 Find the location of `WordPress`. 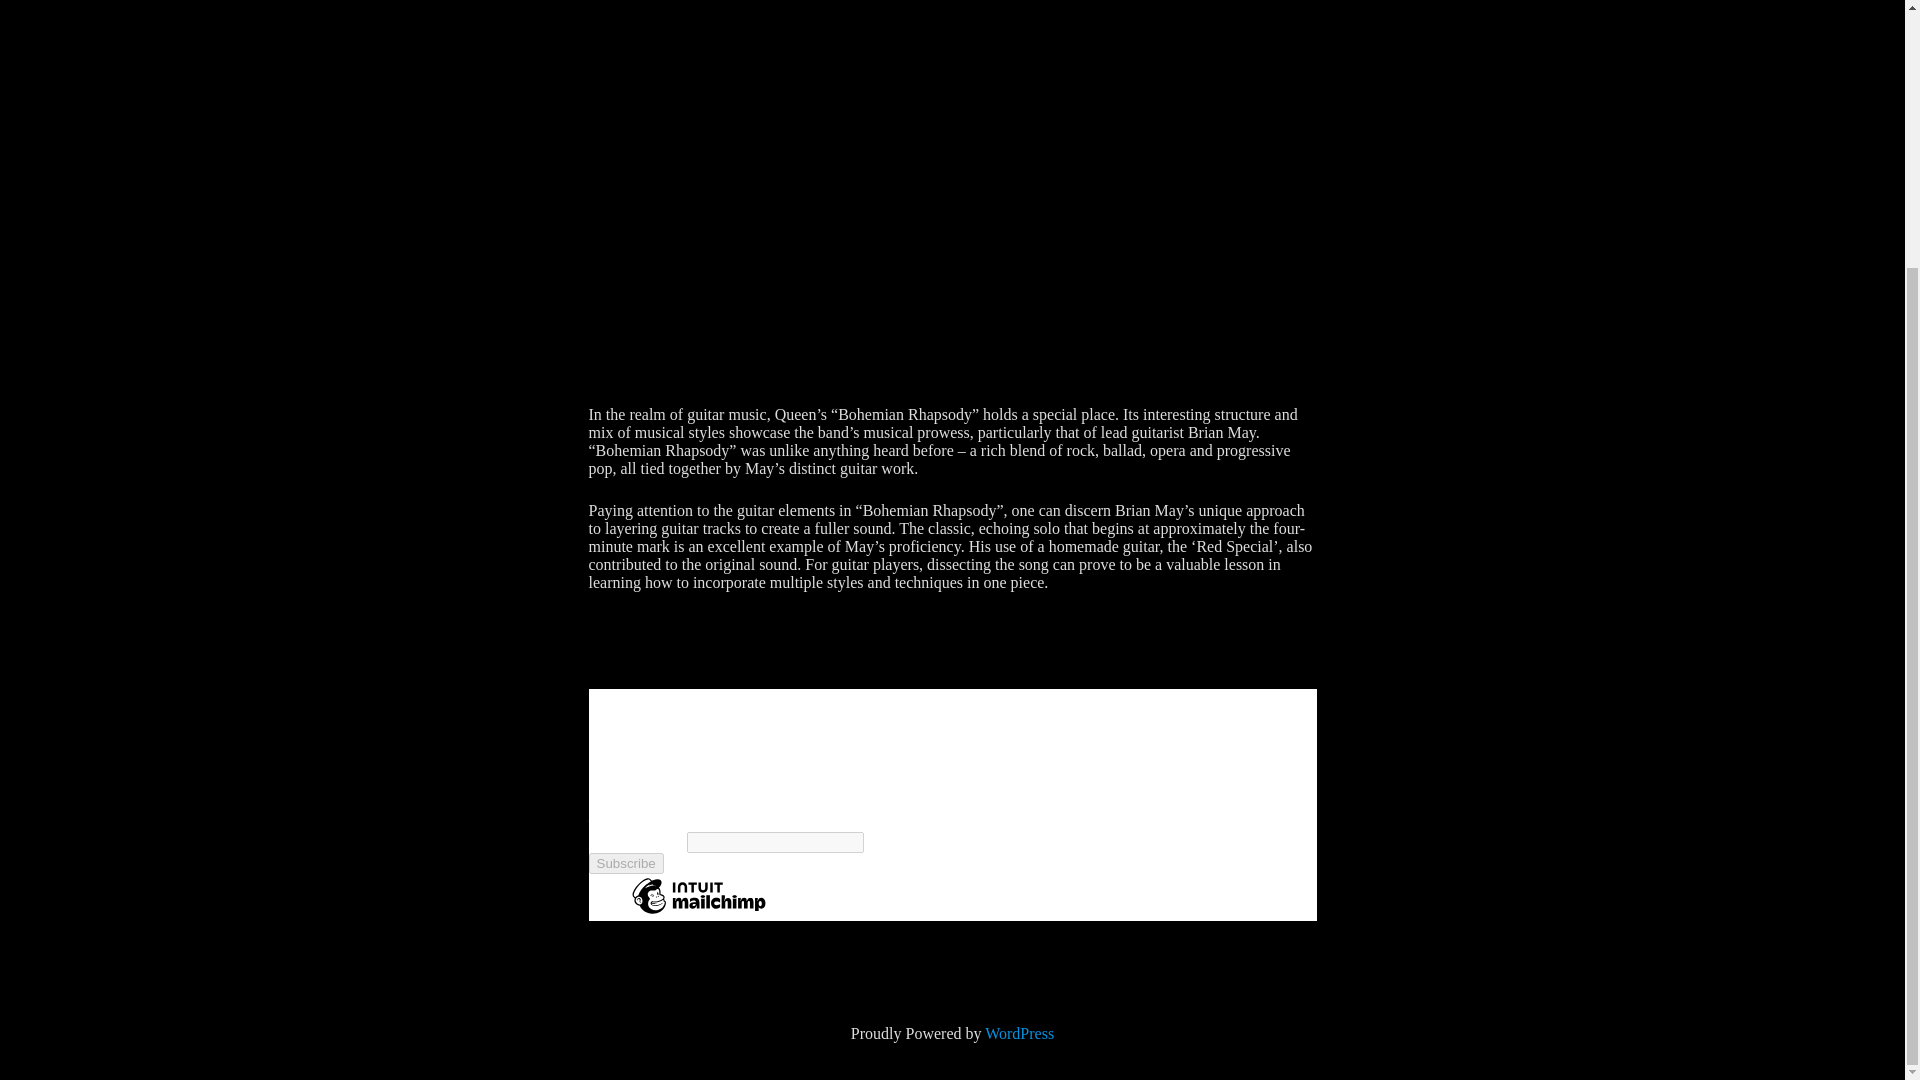

WordPress is located at coordinates (1019, 1033).